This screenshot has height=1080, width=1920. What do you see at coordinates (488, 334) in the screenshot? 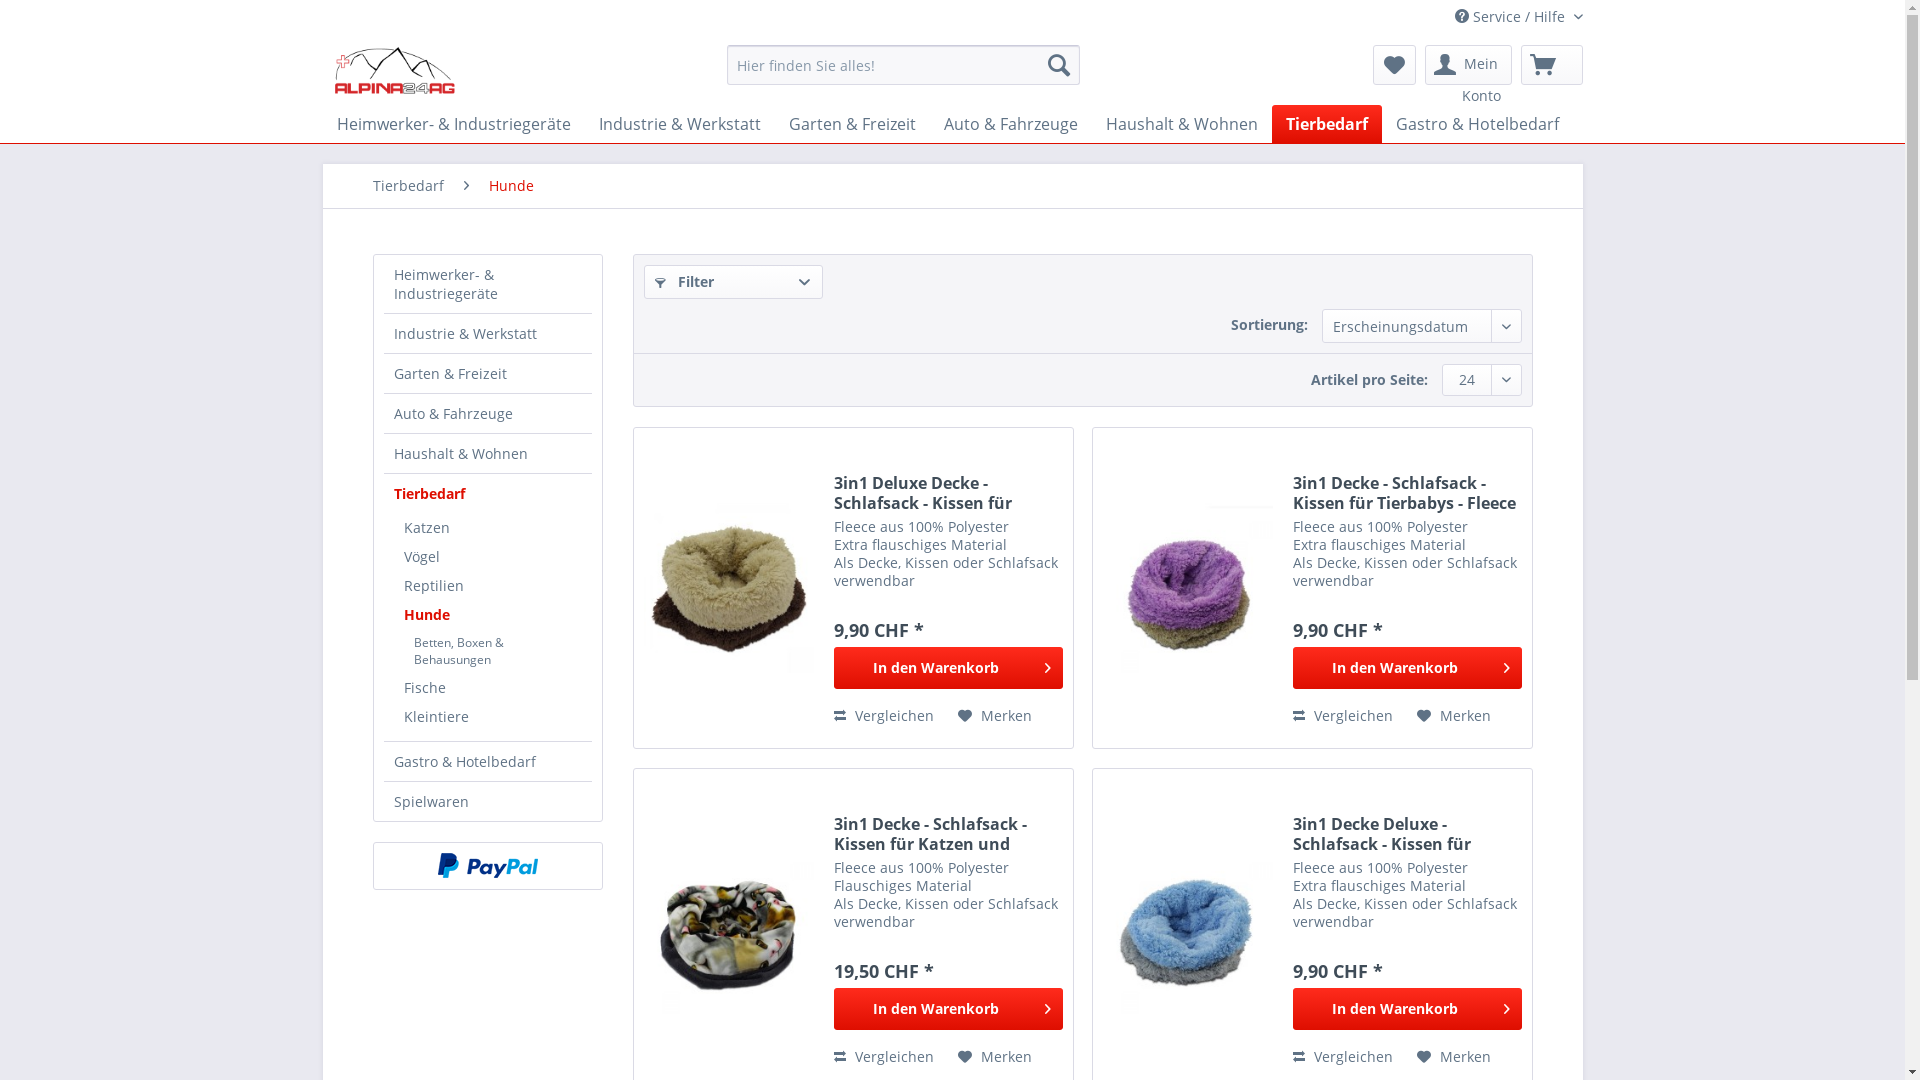
I see `Industrie & Werkstatt` at bounding box center [488, 334].